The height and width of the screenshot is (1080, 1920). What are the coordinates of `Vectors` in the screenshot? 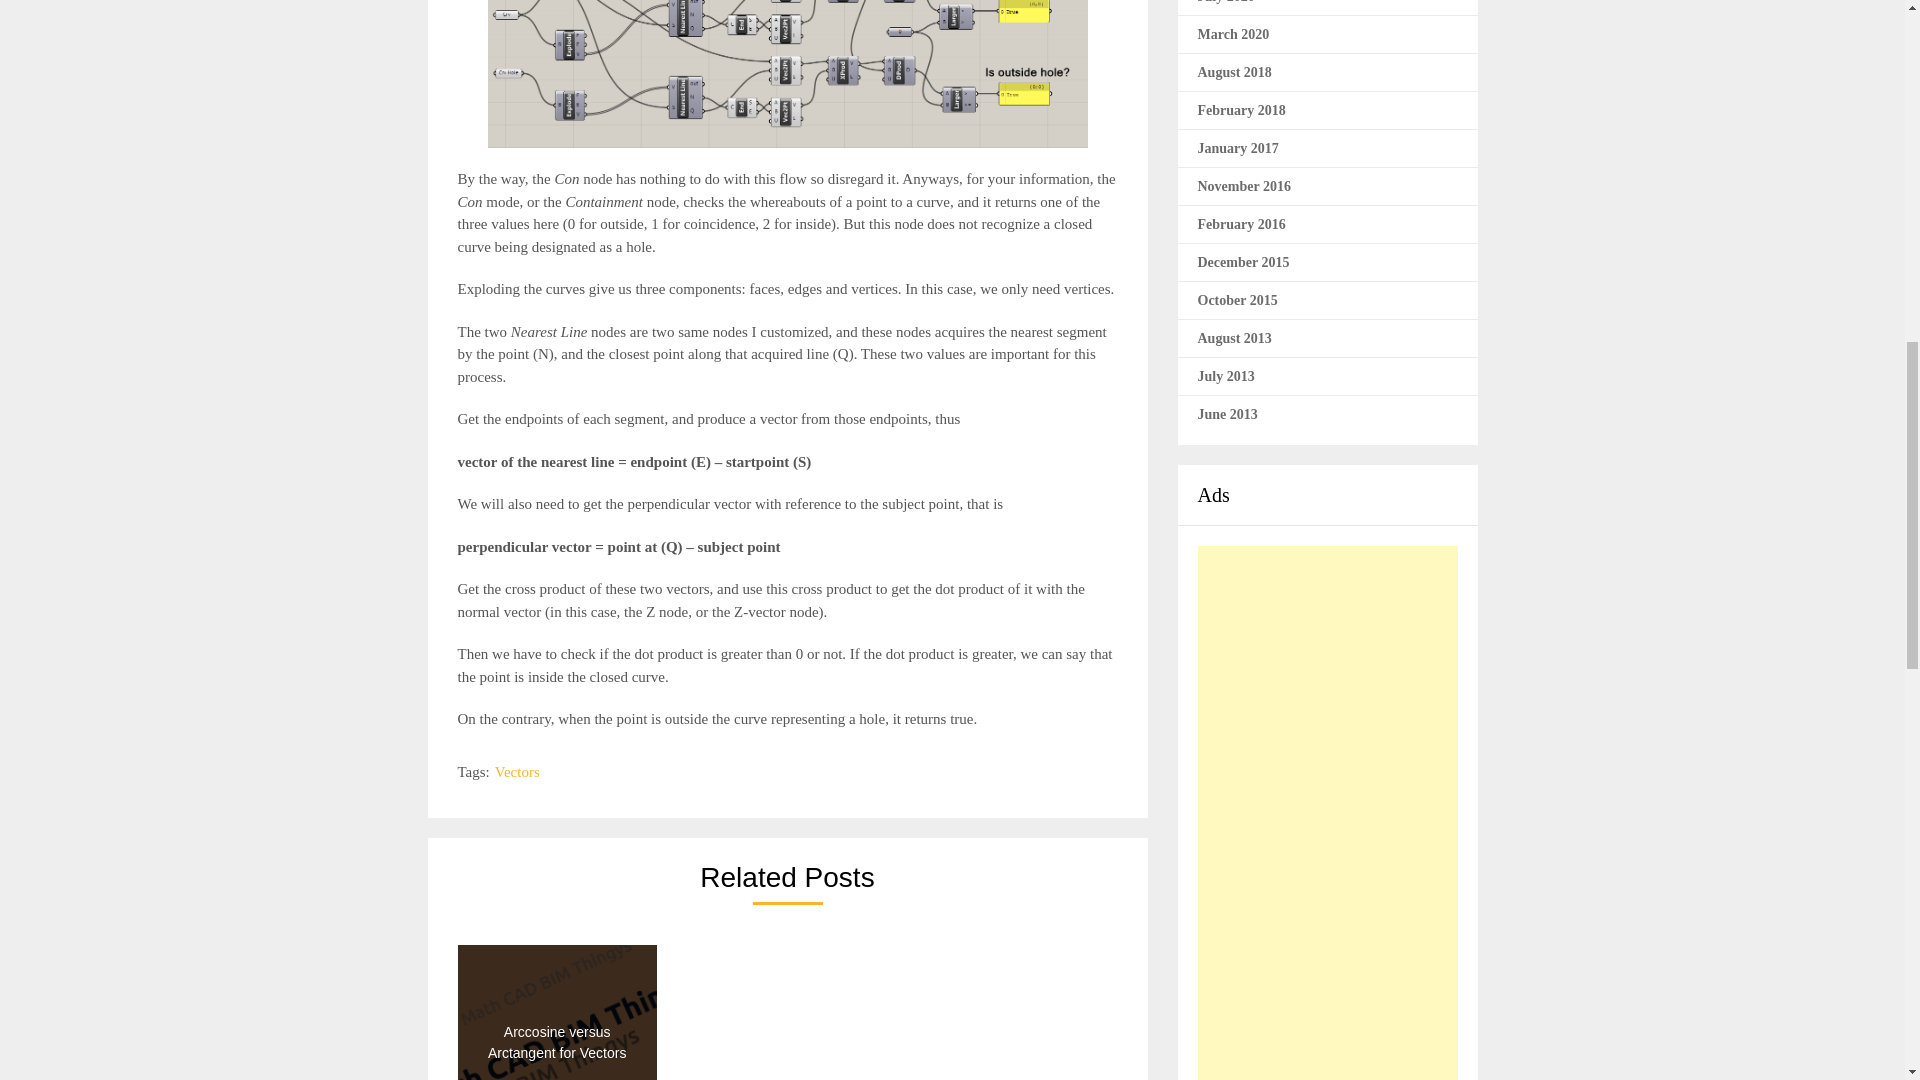 It's located at (517, 771).